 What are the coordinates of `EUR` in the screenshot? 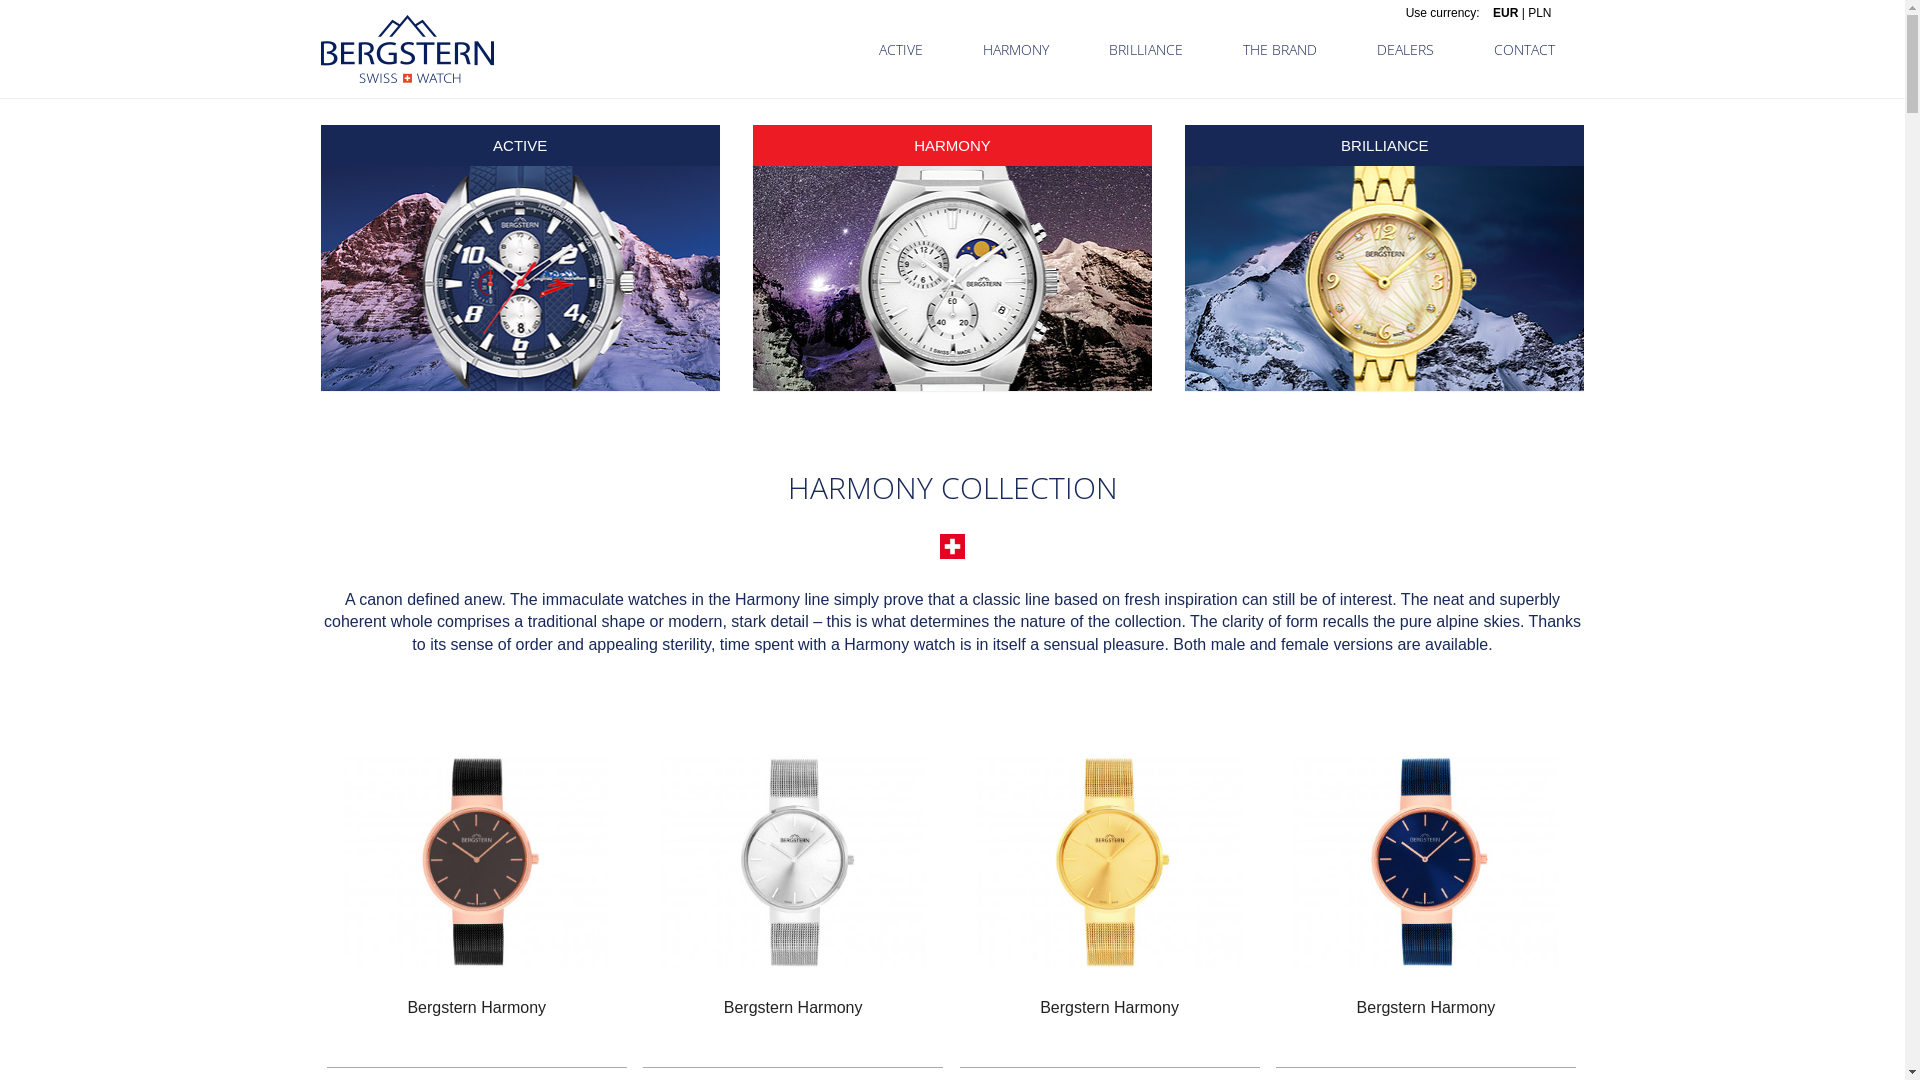 It's located at (1506, 13).